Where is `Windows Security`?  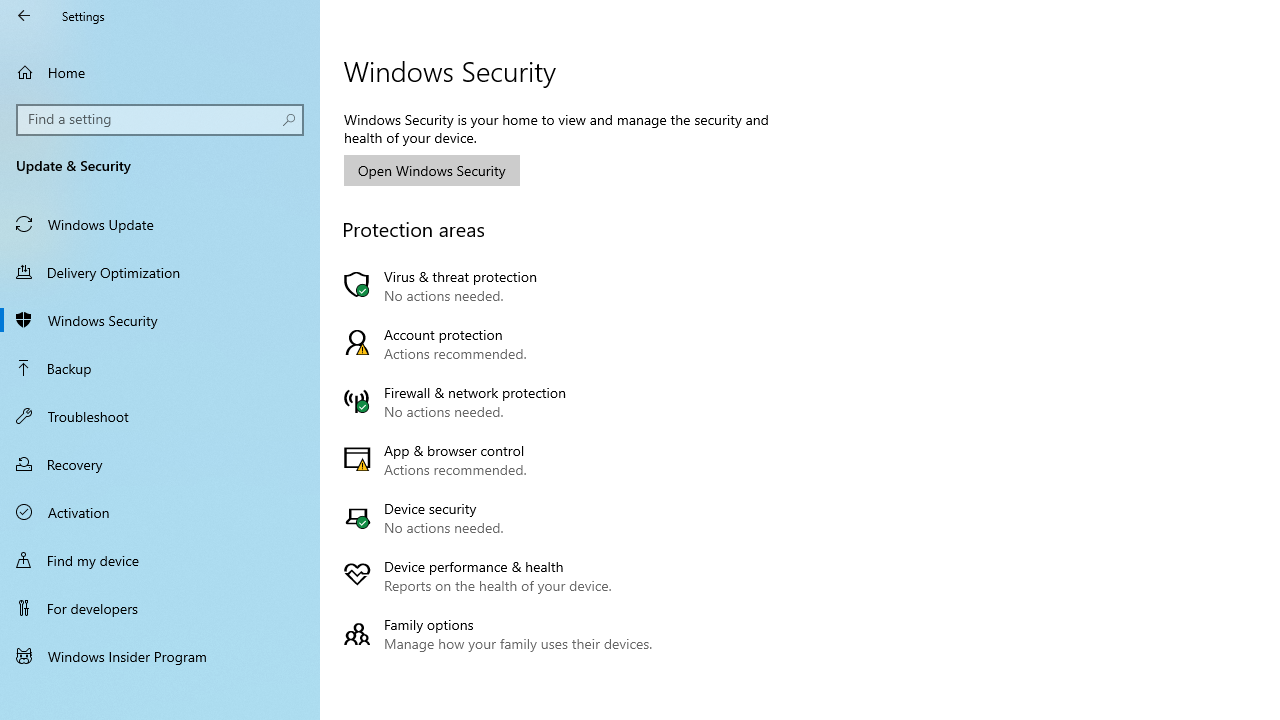
Windows Security is located at coordinates (160, 320).